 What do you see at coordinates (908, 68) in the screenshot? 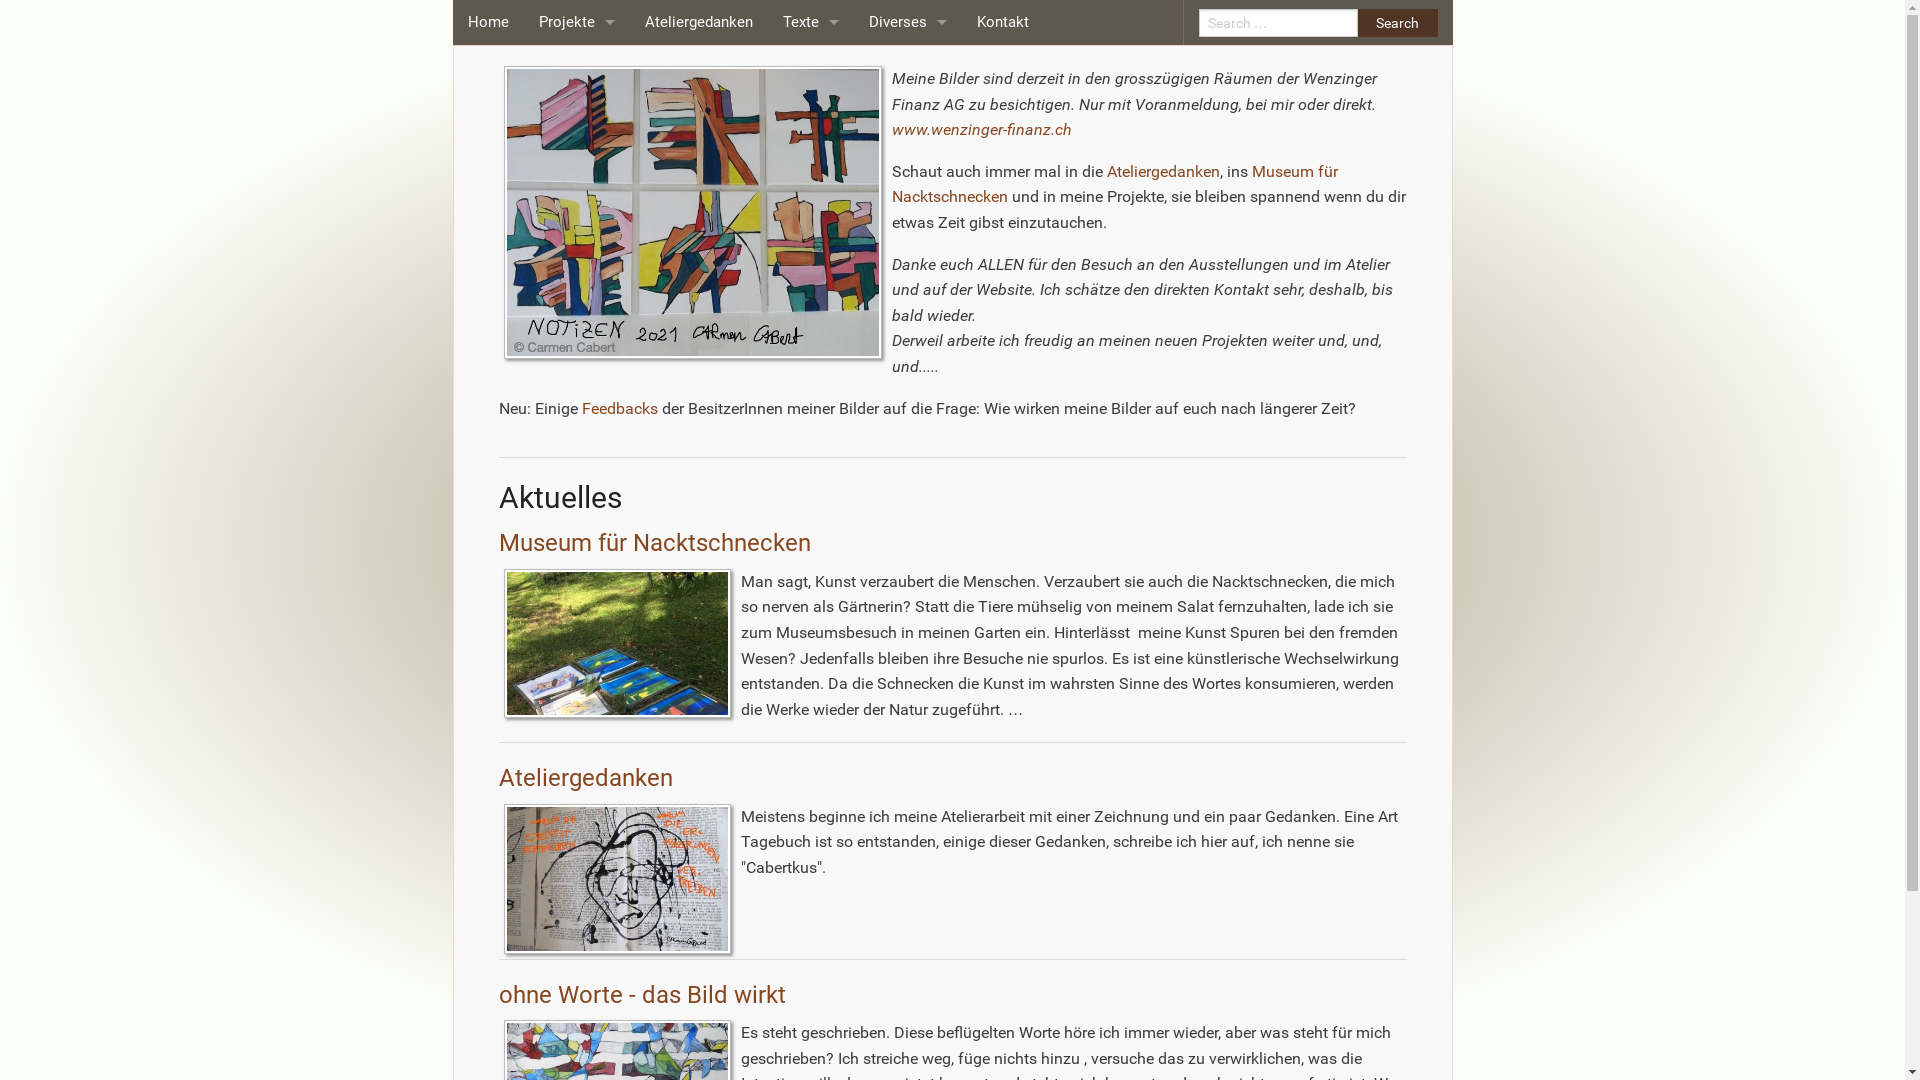
I see `Biografie` at bounding box center [908, 68].